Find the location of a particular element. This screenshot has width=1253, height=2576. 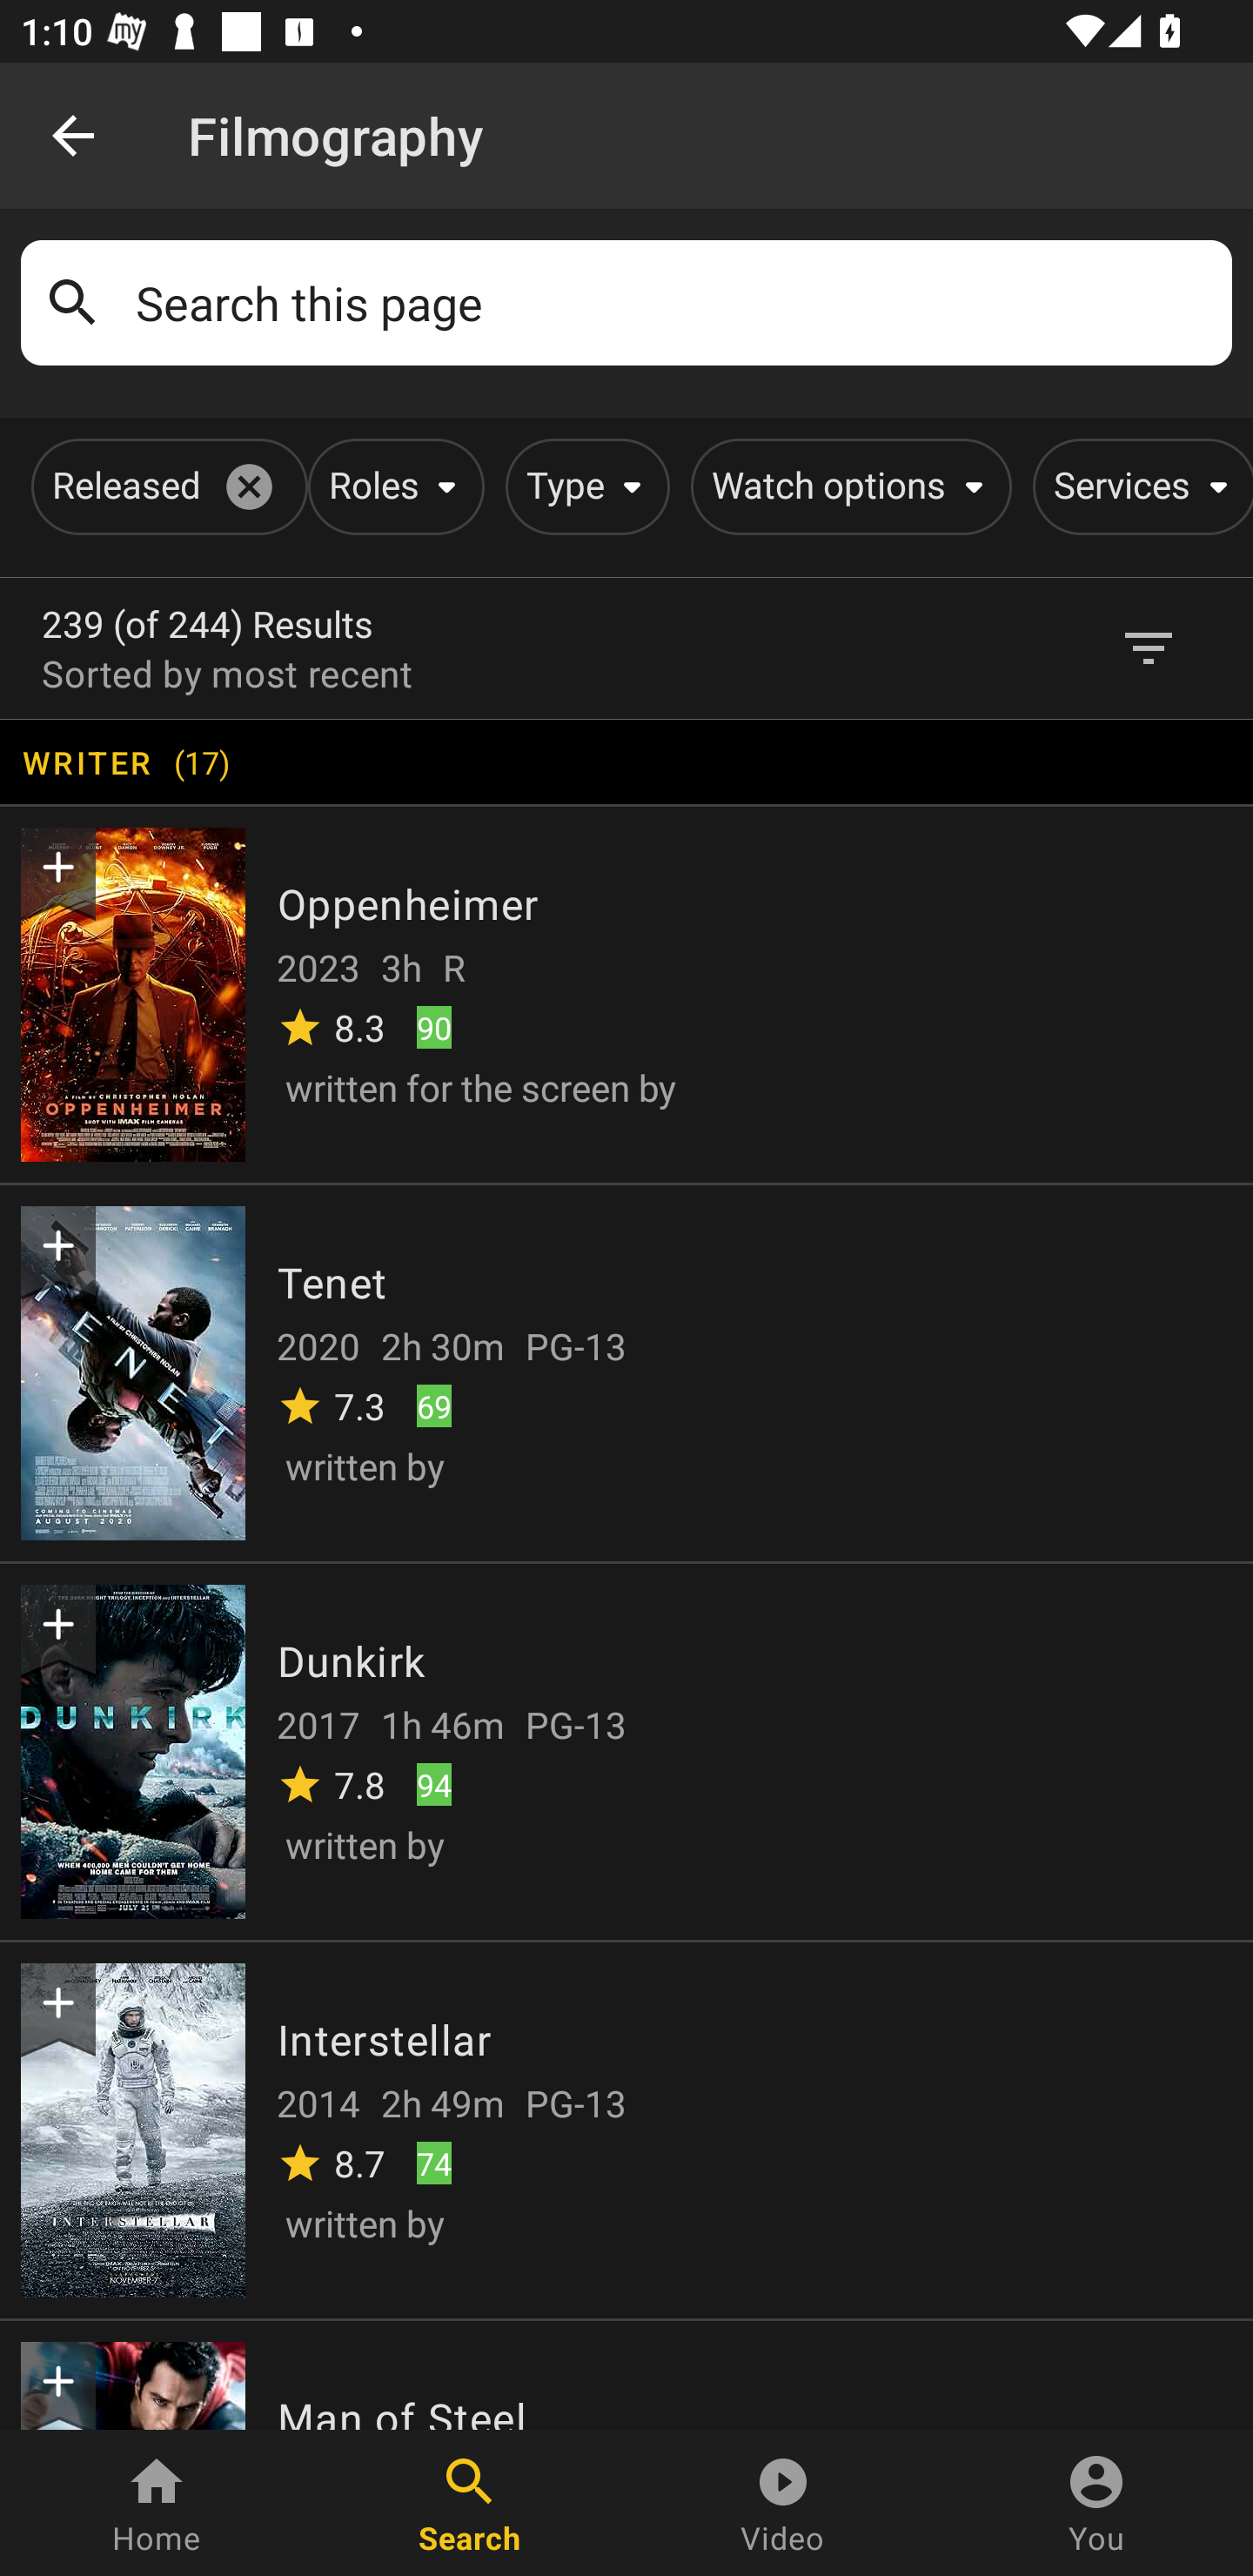

Roles is located at coordinates (391, 486).